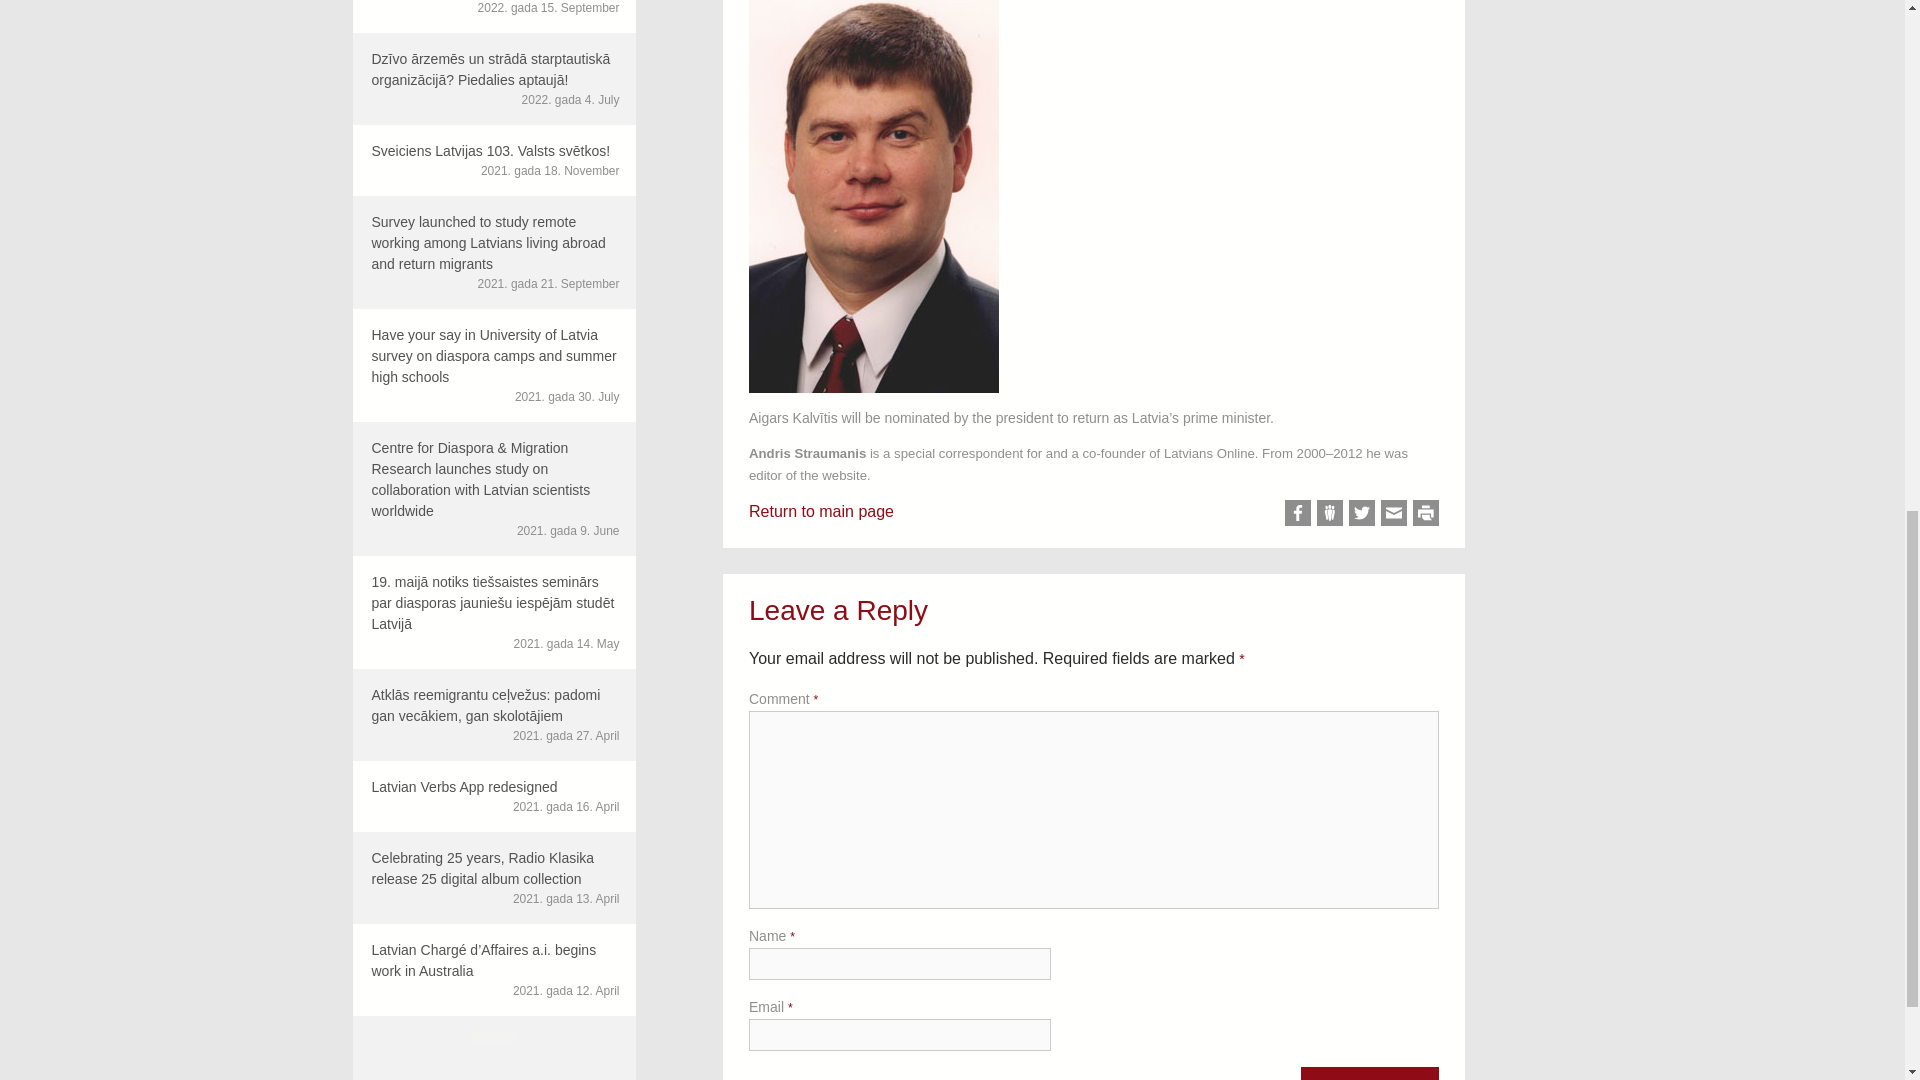 The width and height of the screenshot is (1920, 1080). What do you see at coordinates (493, 796) in the screenshot?
I see `Share on Twitter` at bounding box center [493, 796].